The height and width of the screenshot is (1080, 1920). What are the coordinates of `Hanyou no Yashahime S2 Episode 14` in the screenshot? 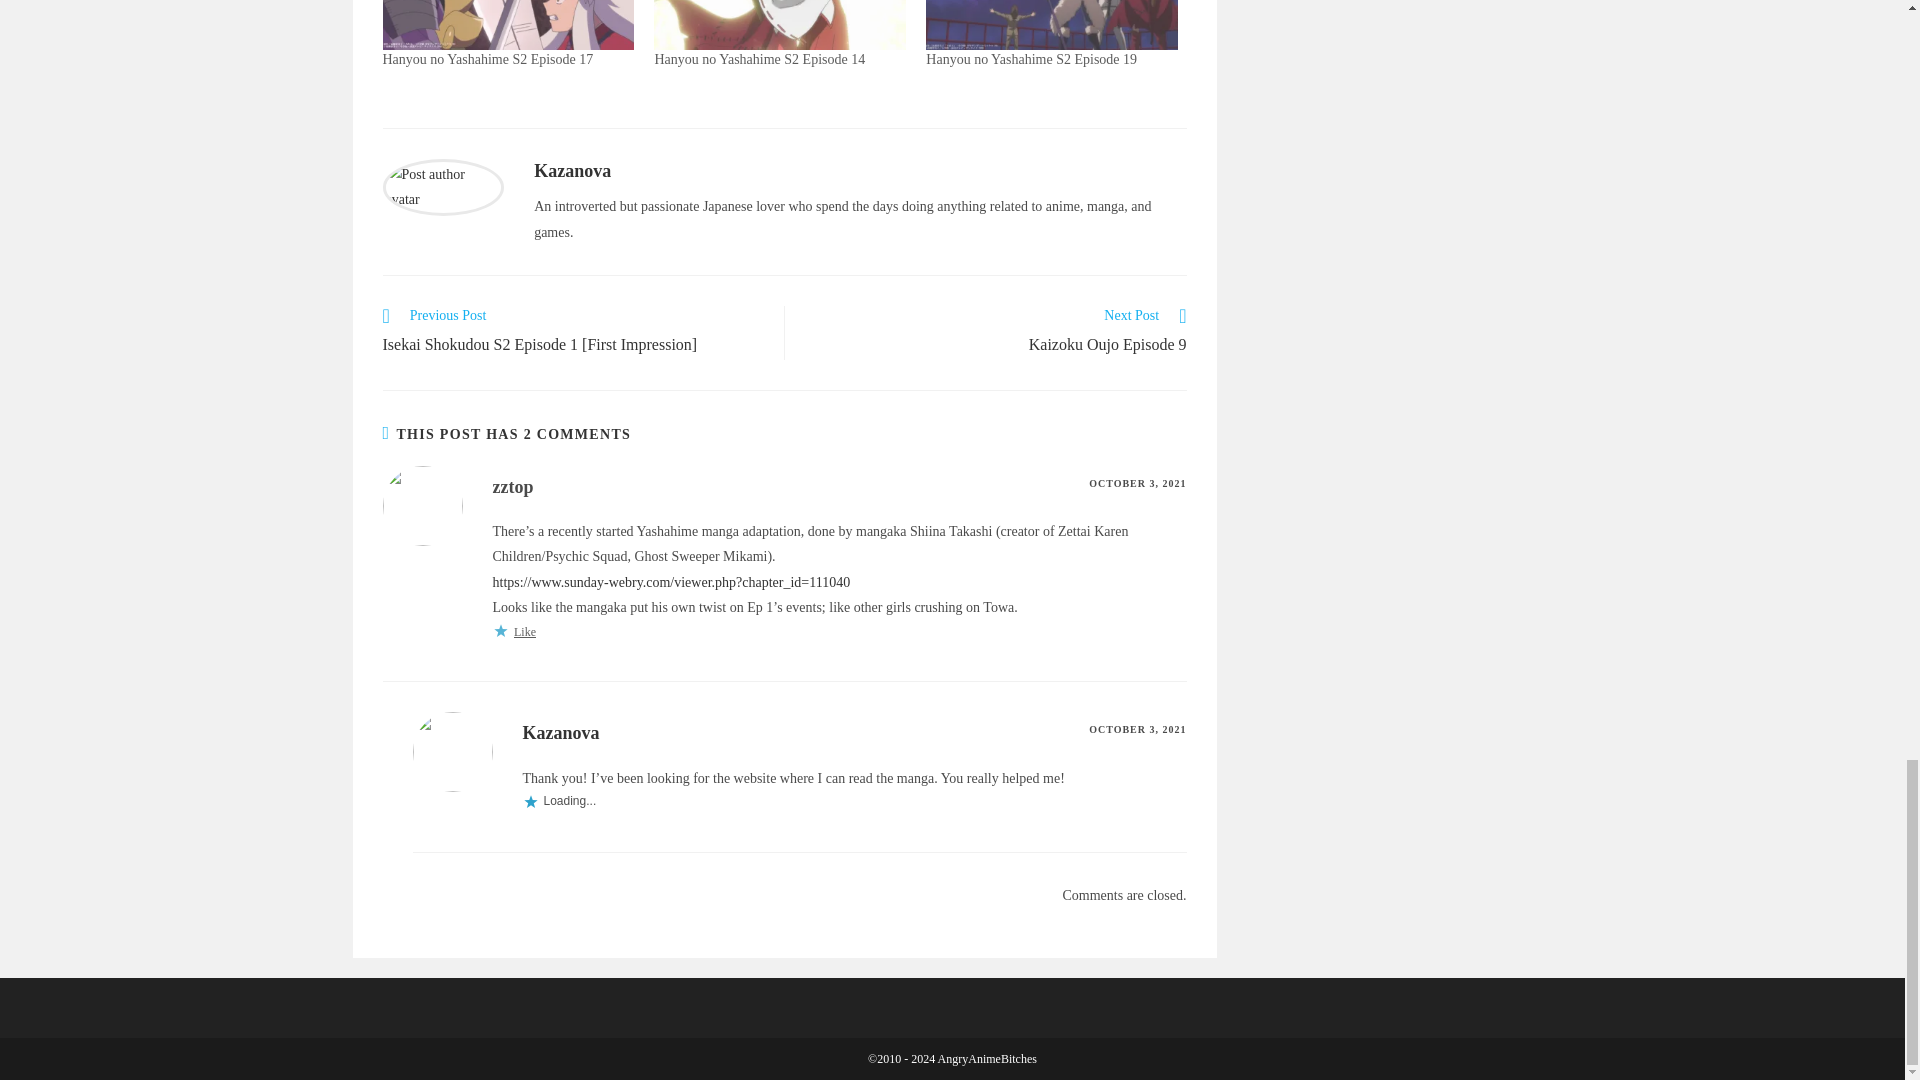 It's located at (760, 58).